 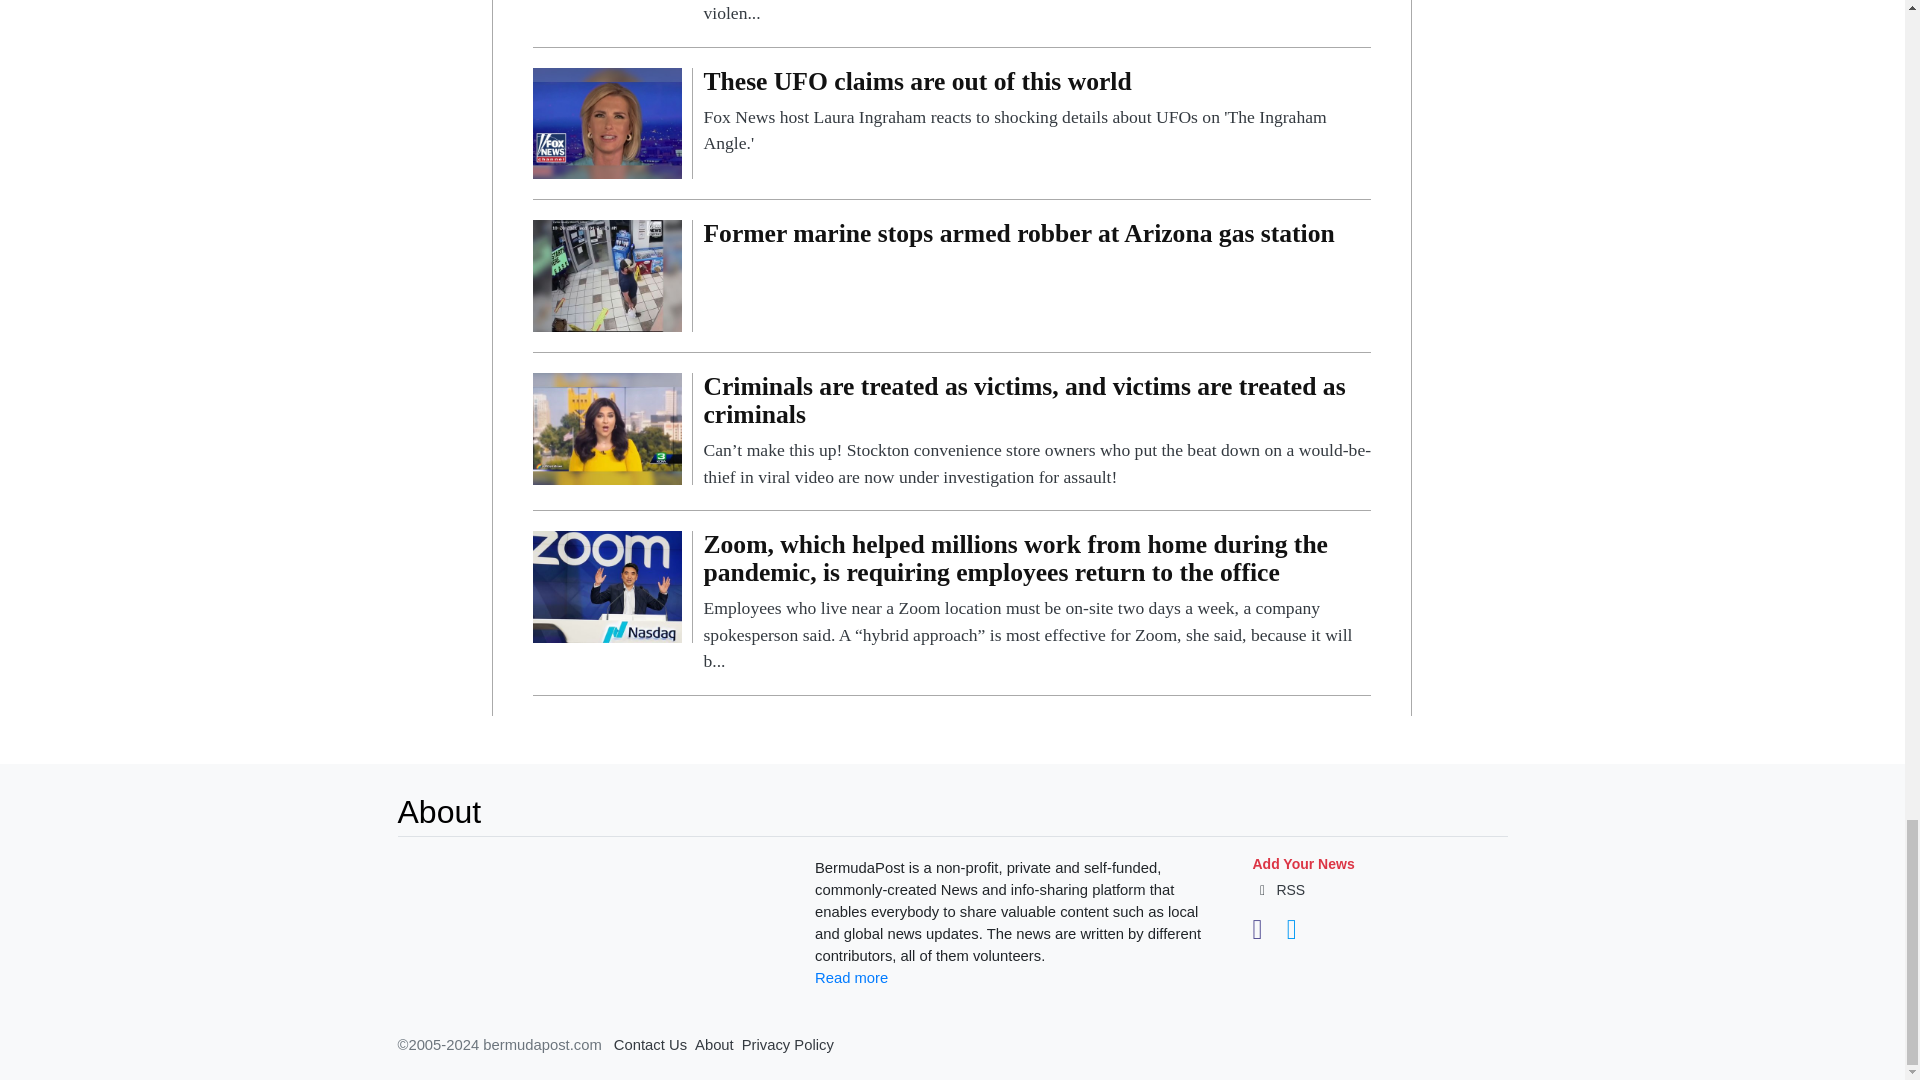 What do you see at coordinates (1302, 864) in the screenshot?
I see `Add Your News` at bounding box center [1302, 864].